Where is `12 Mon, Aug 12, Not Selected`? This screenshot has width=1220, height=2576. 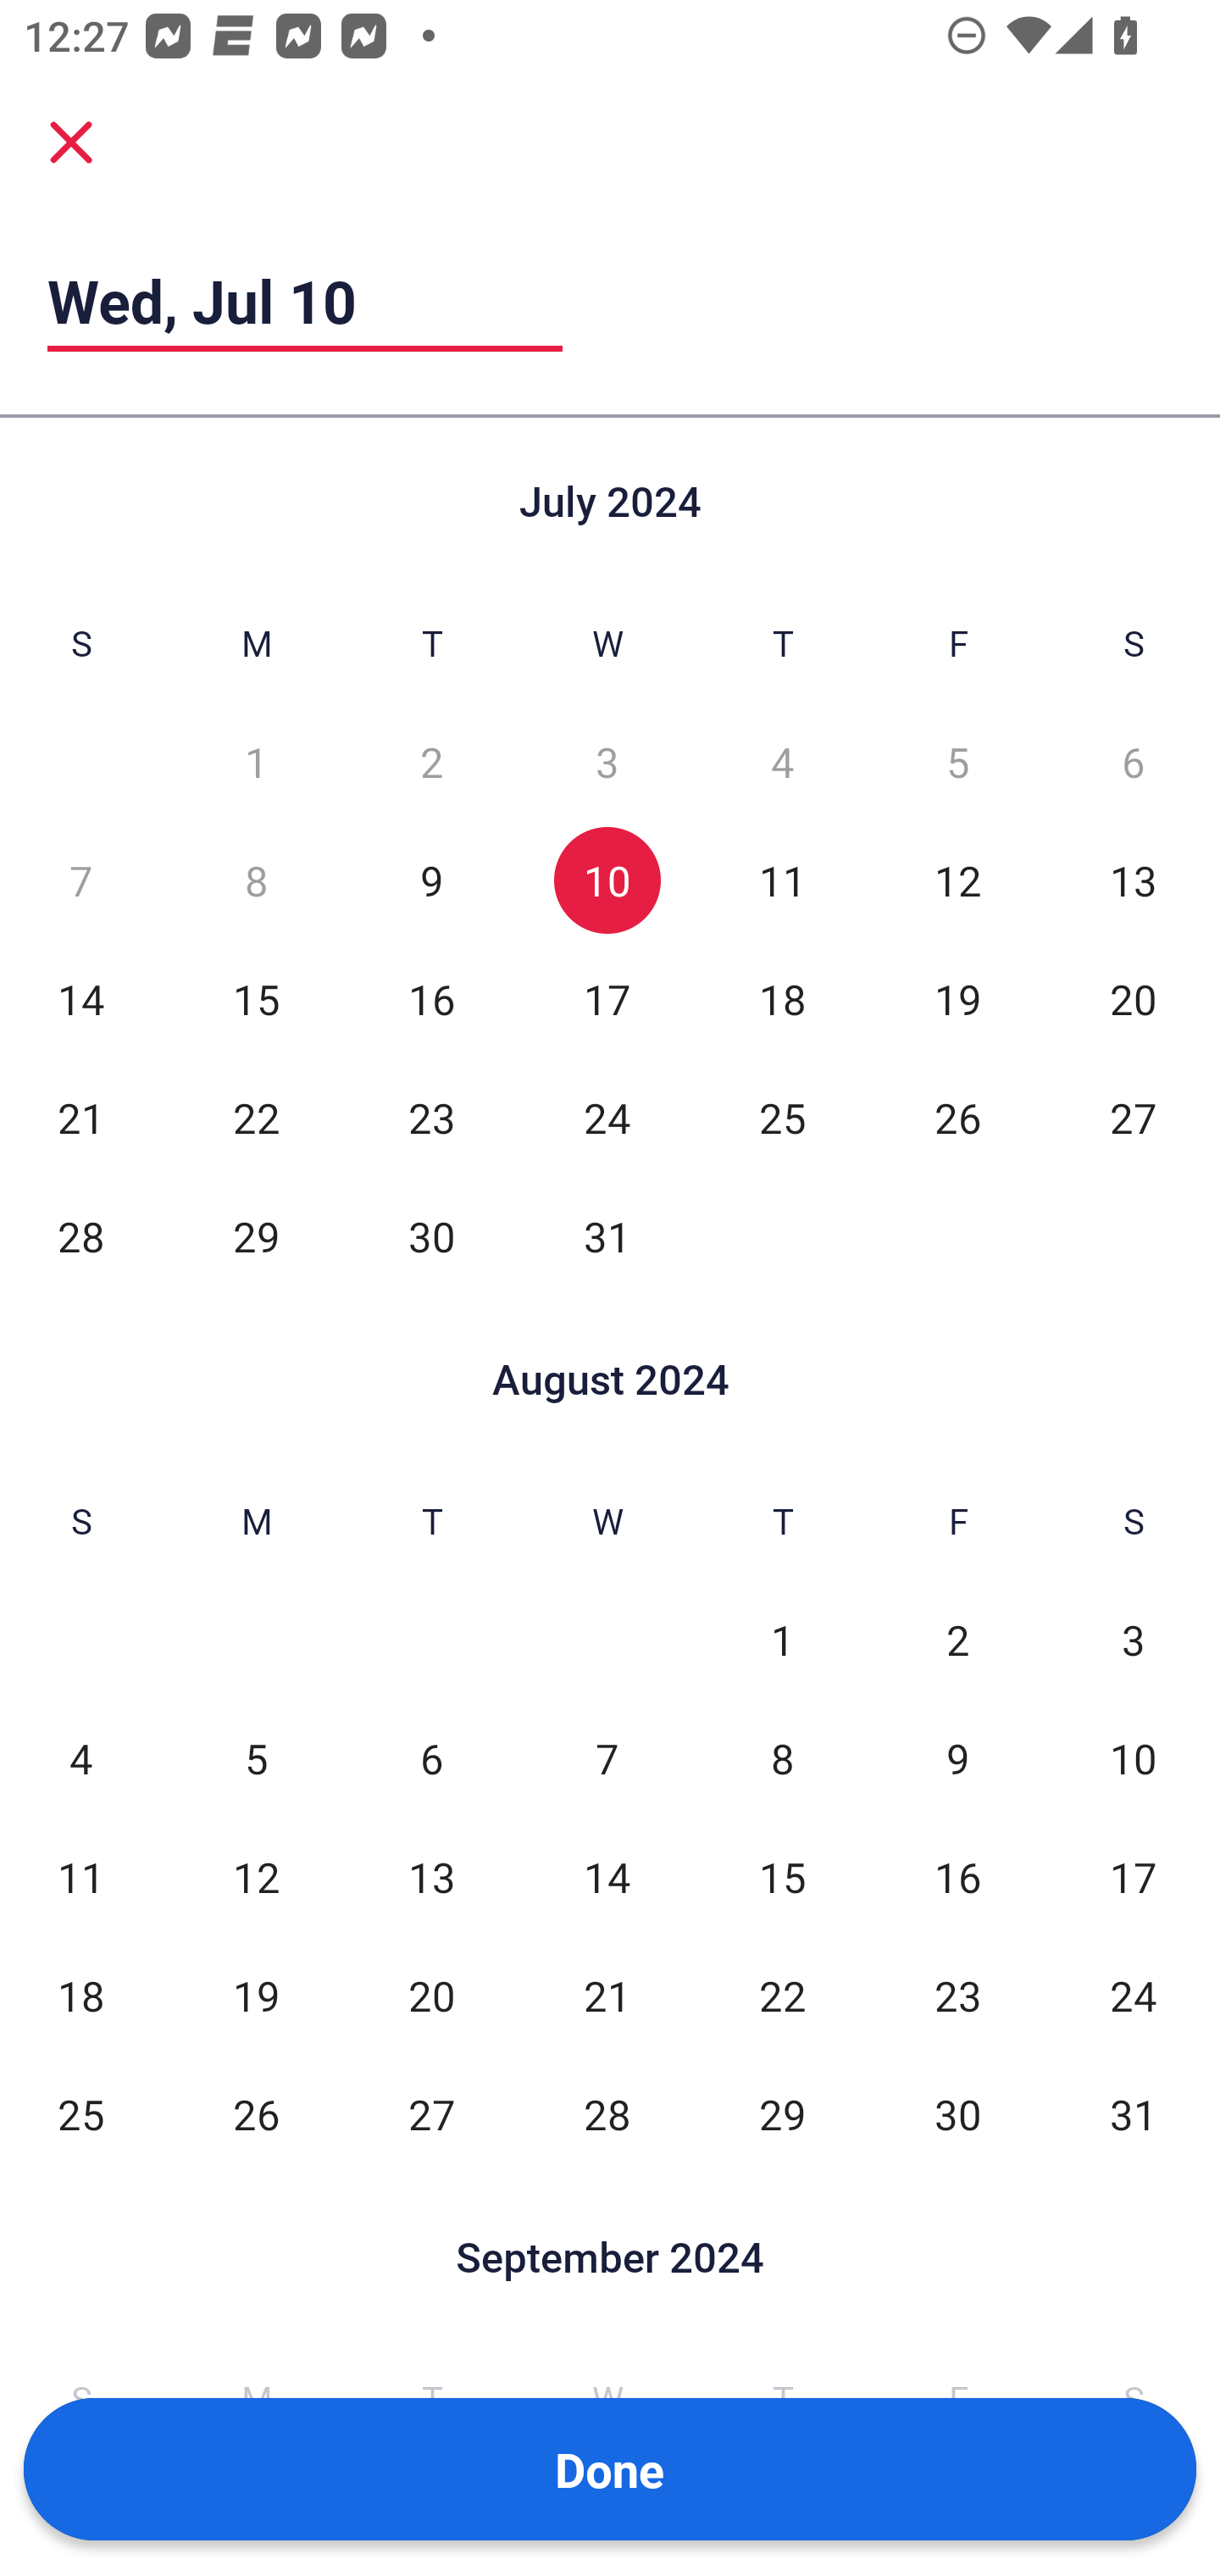 12 Mon, Aug 12, Not Selected is located at coordinates (256, 1878).